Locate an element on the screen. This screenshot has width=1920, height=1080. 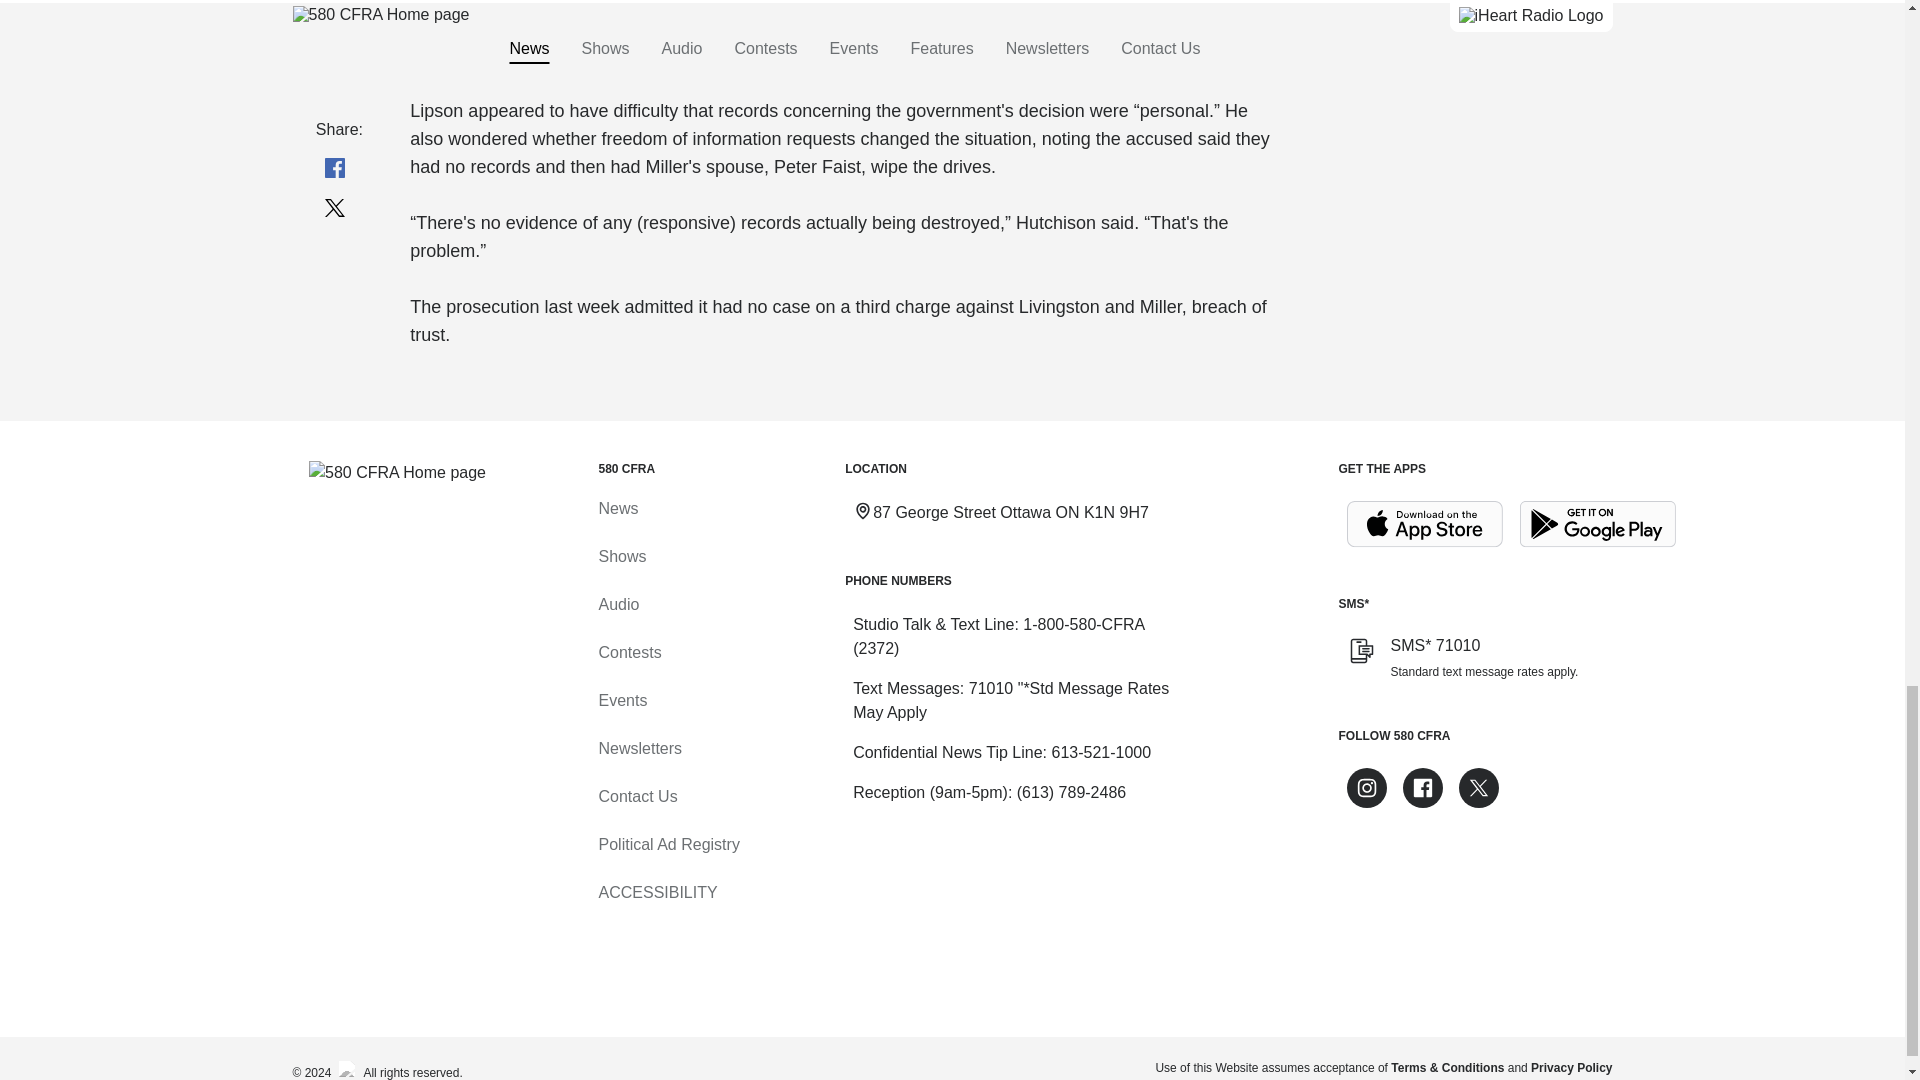
Get it on Google Play is located at coordinates (1598, 524).